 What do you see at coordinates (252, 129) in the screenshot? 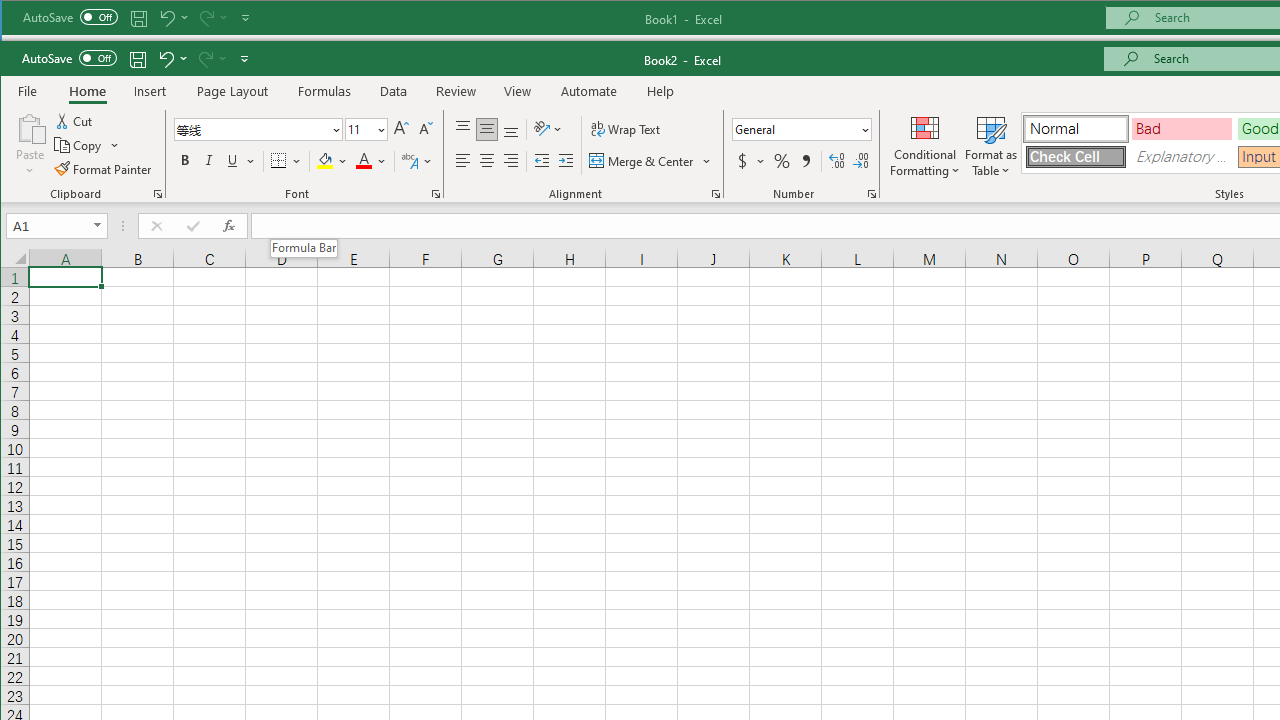
I see `Font` at bounding box center [252, 129].